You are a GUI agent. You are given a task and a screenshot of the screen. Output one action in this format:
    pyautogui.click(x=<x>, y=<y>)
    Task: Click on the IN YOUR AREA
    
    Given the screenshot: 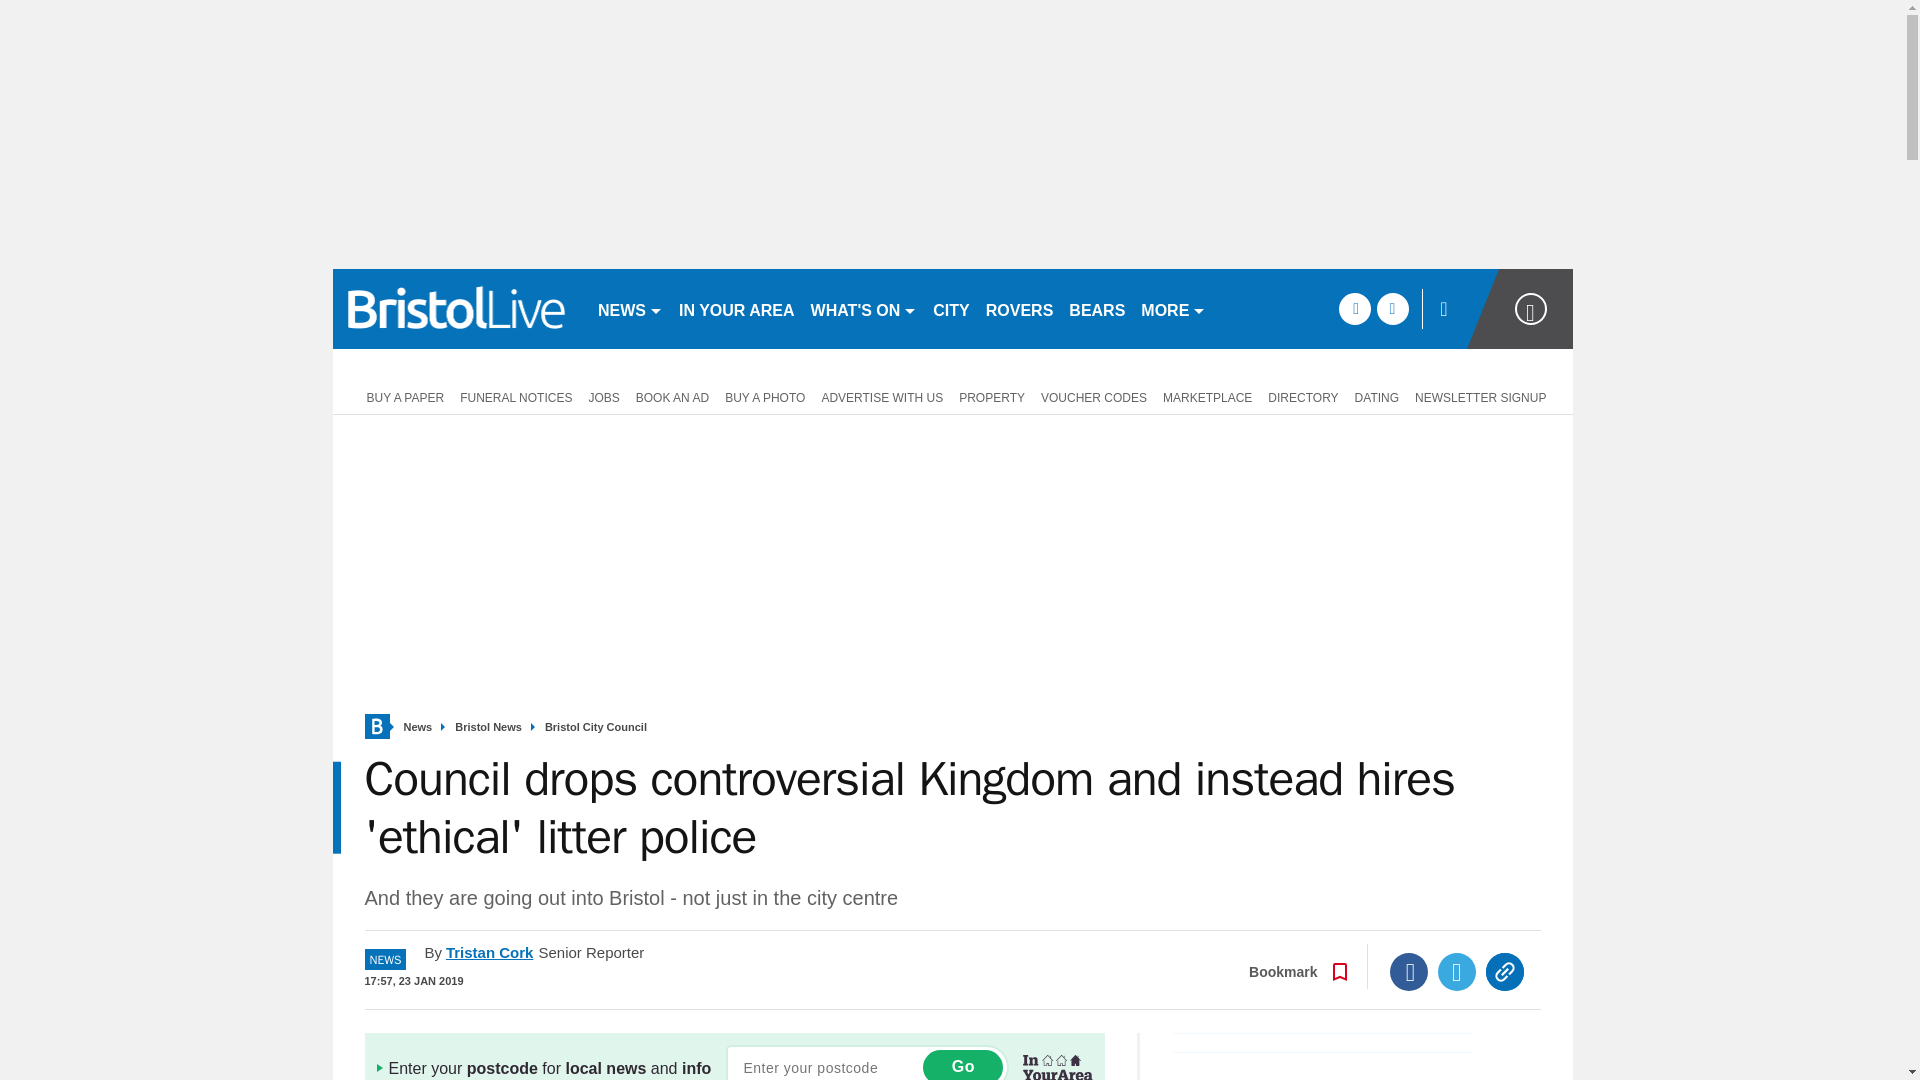 What is the action you would take?
    pyautogui.click(x=736, y=308)
    